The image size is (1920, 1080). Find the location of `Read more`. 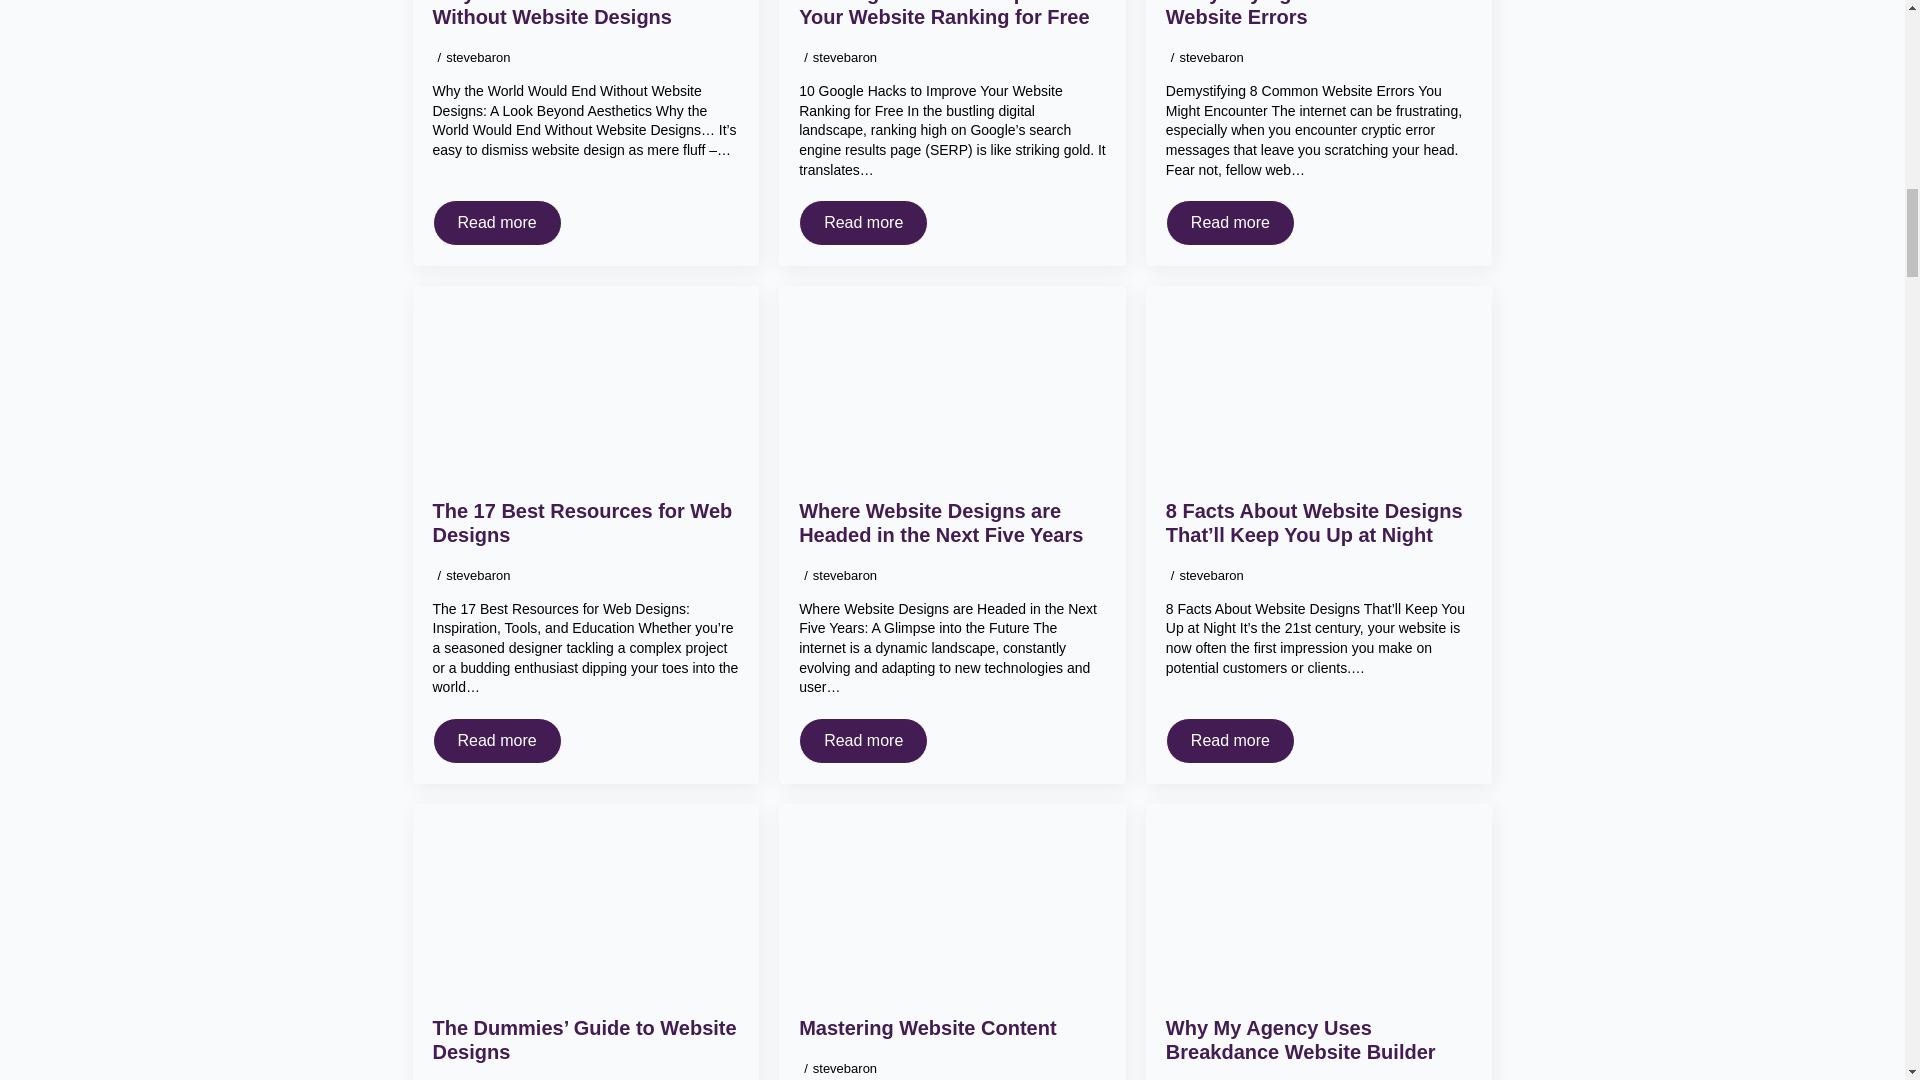

Read more is located at coordinates (496, 740).